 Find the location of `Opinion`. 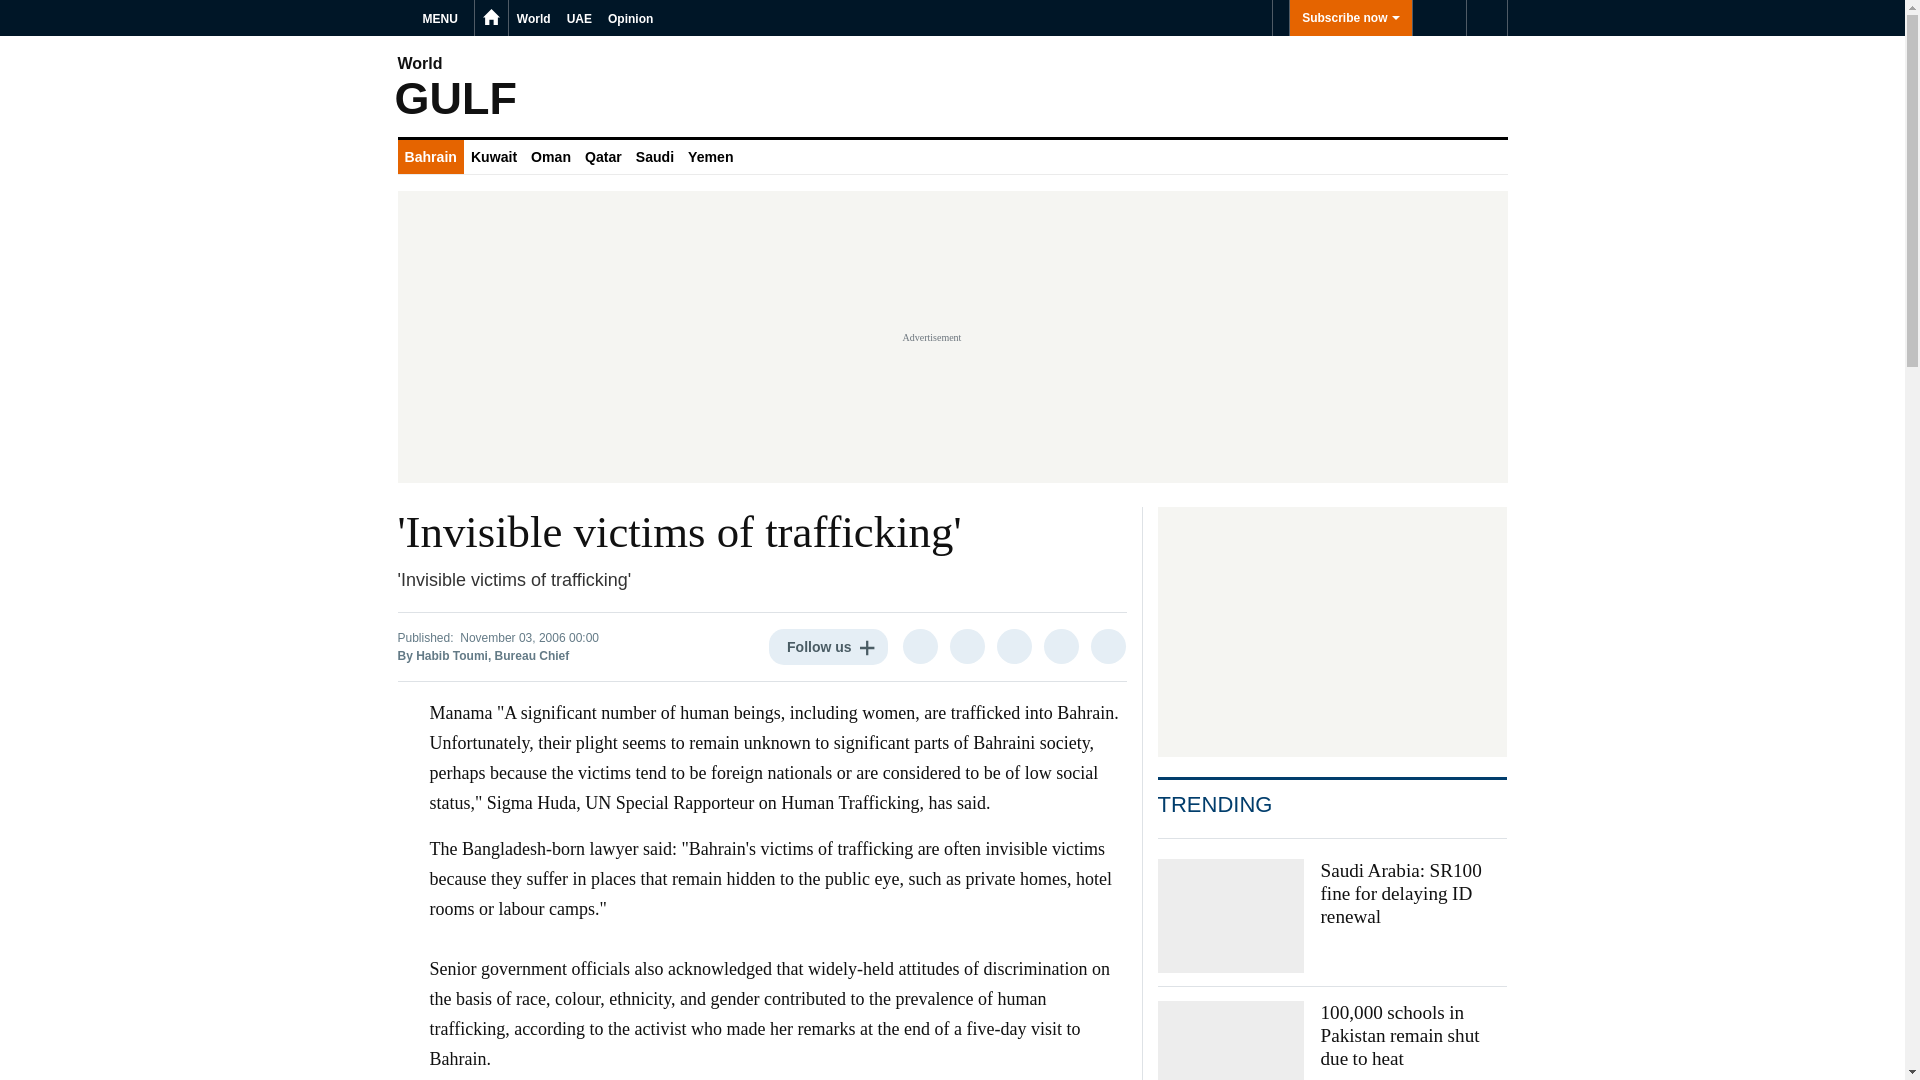

Opinion is located at coordinates (630, 18).